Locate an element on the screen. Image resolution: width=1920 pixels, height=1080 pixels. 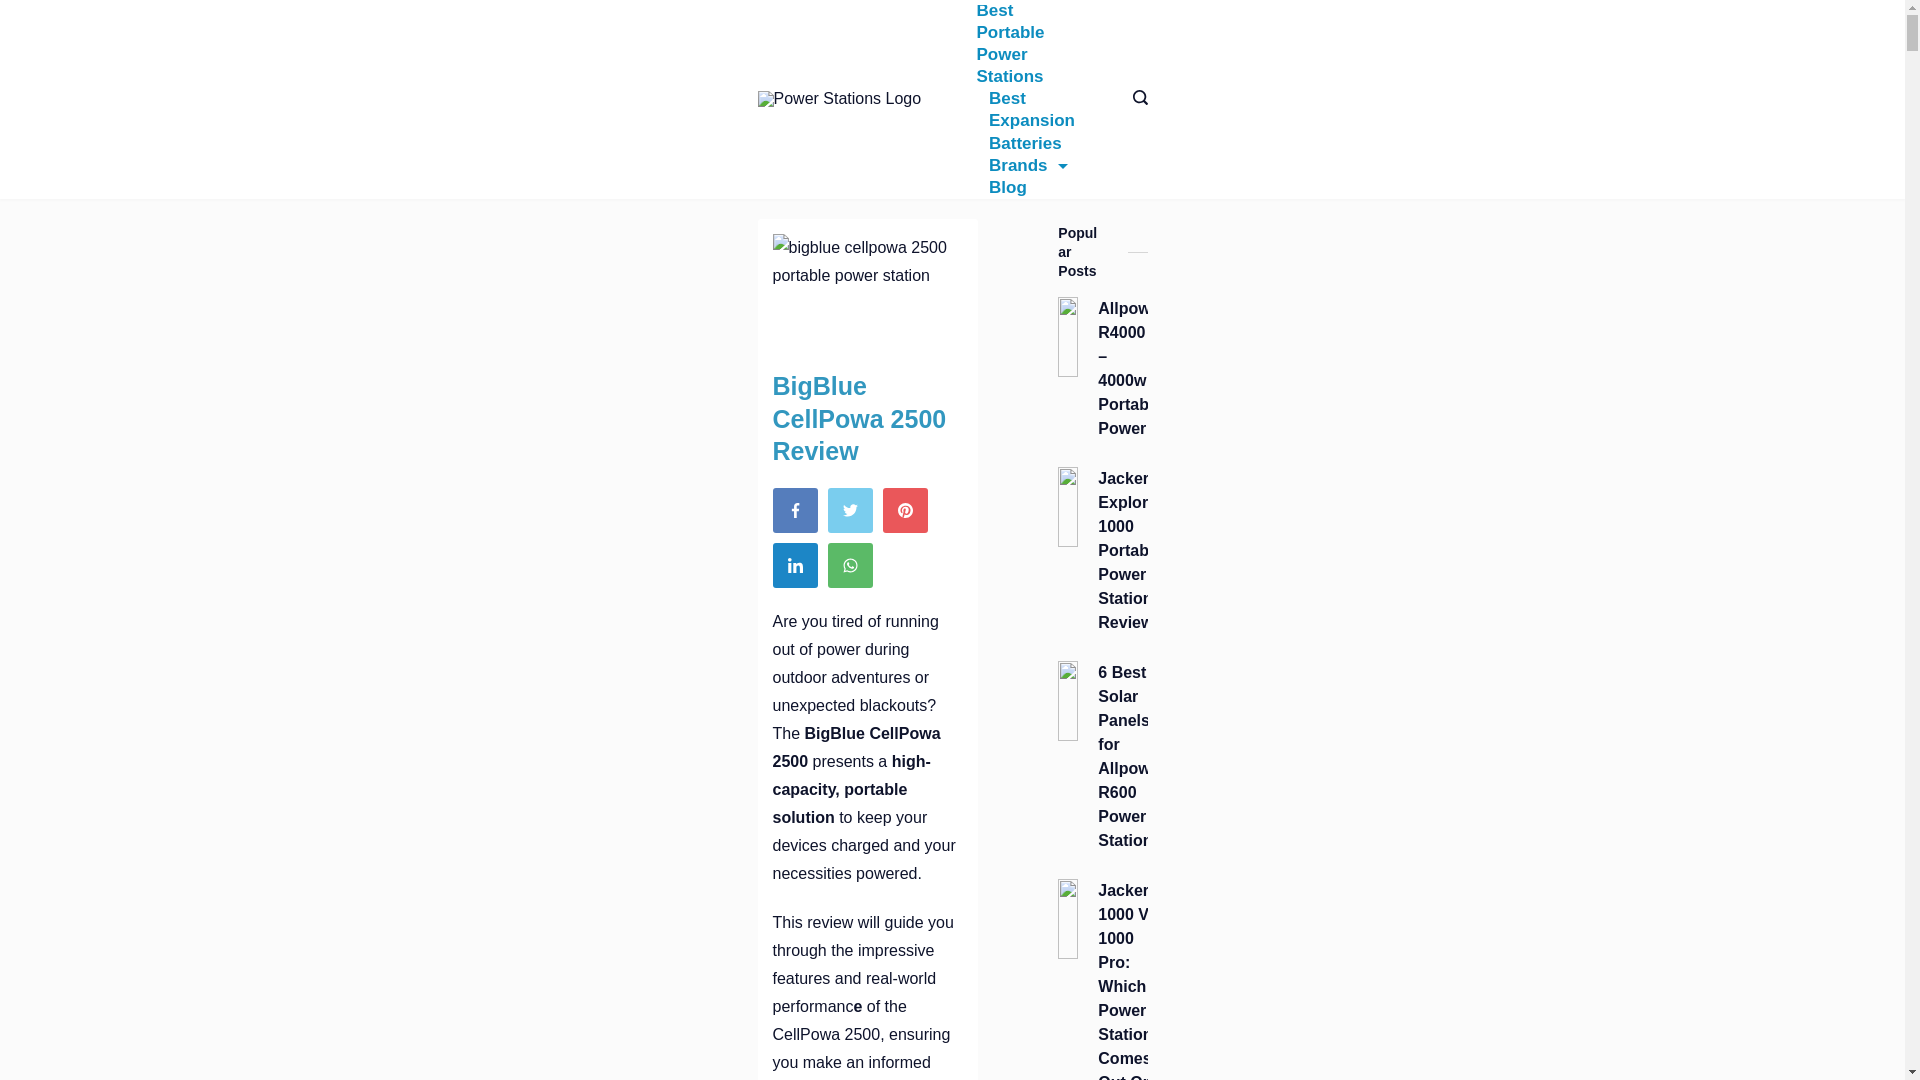
Best Portable Power Stations is located at coordinates (1032, 44).